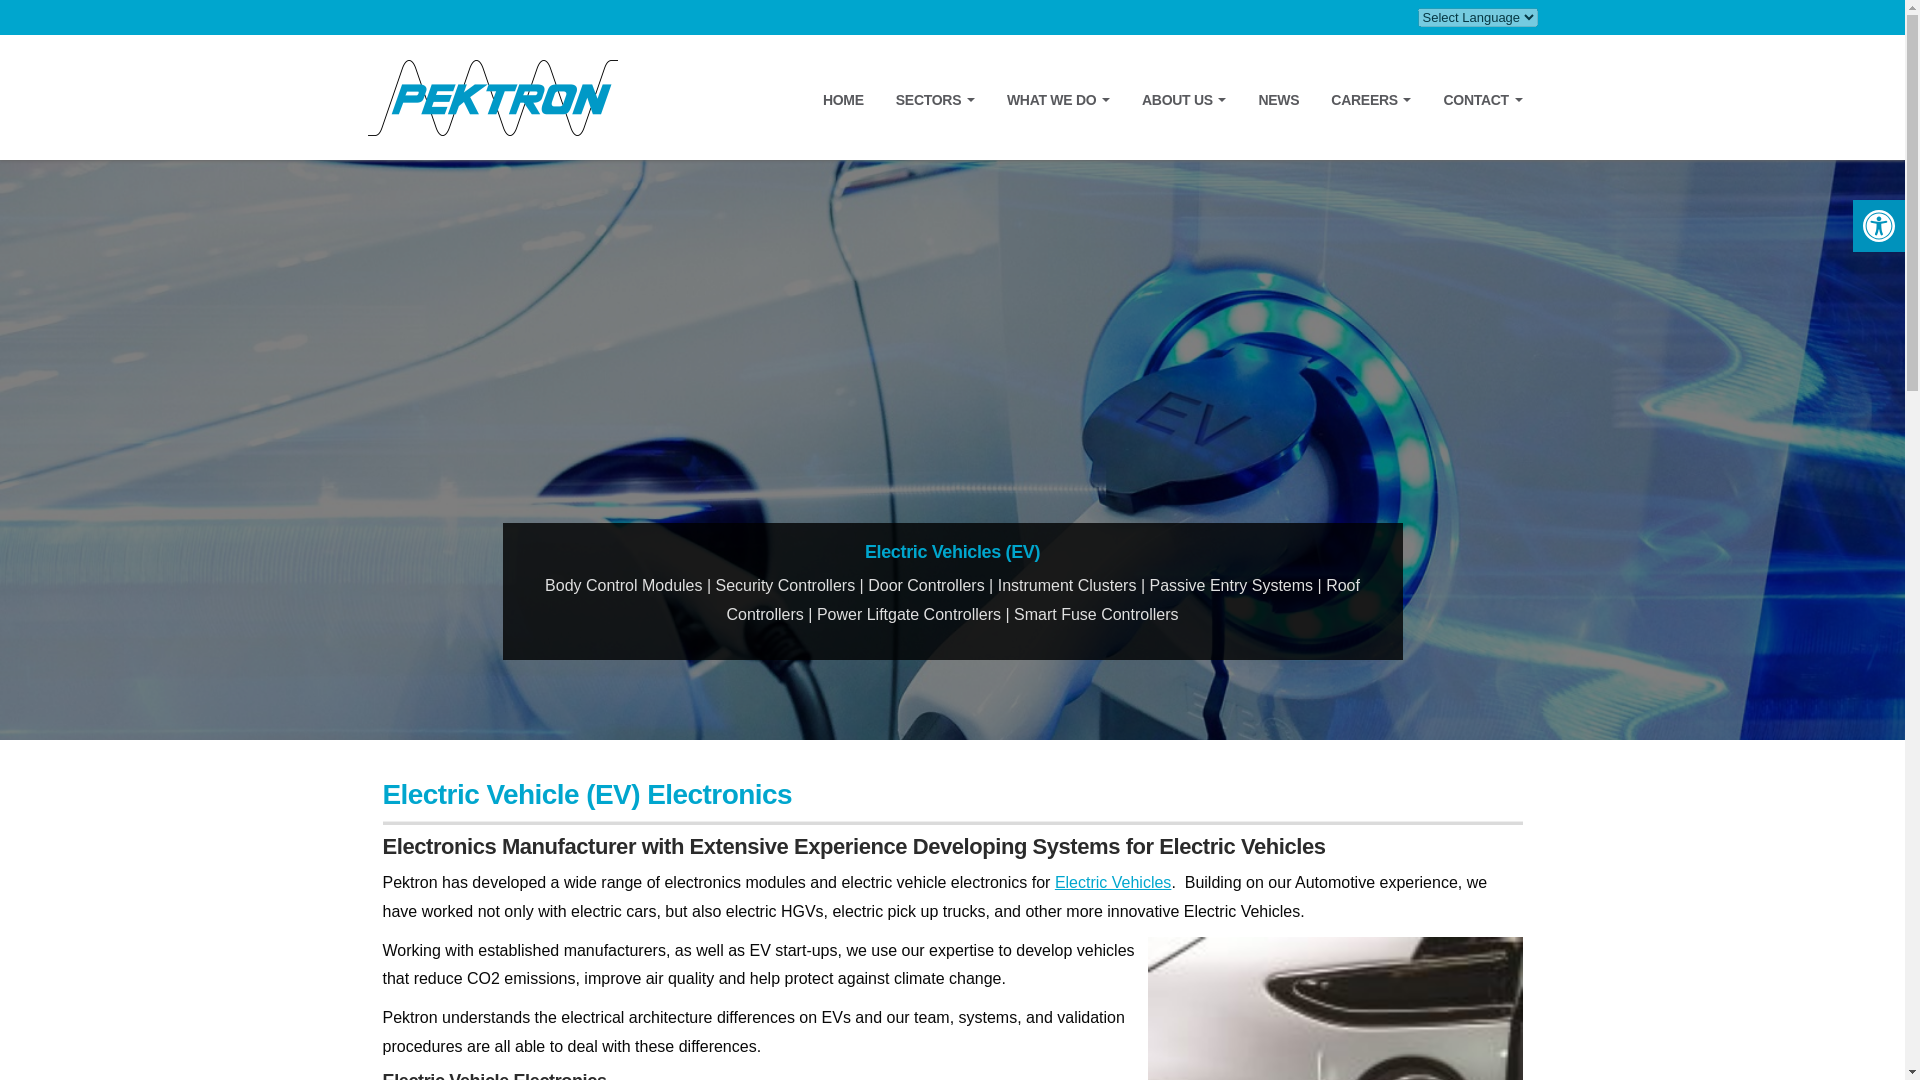  Describe the element at coordinates (842, 99) in the screenshot. I see ` HOME` at that location.